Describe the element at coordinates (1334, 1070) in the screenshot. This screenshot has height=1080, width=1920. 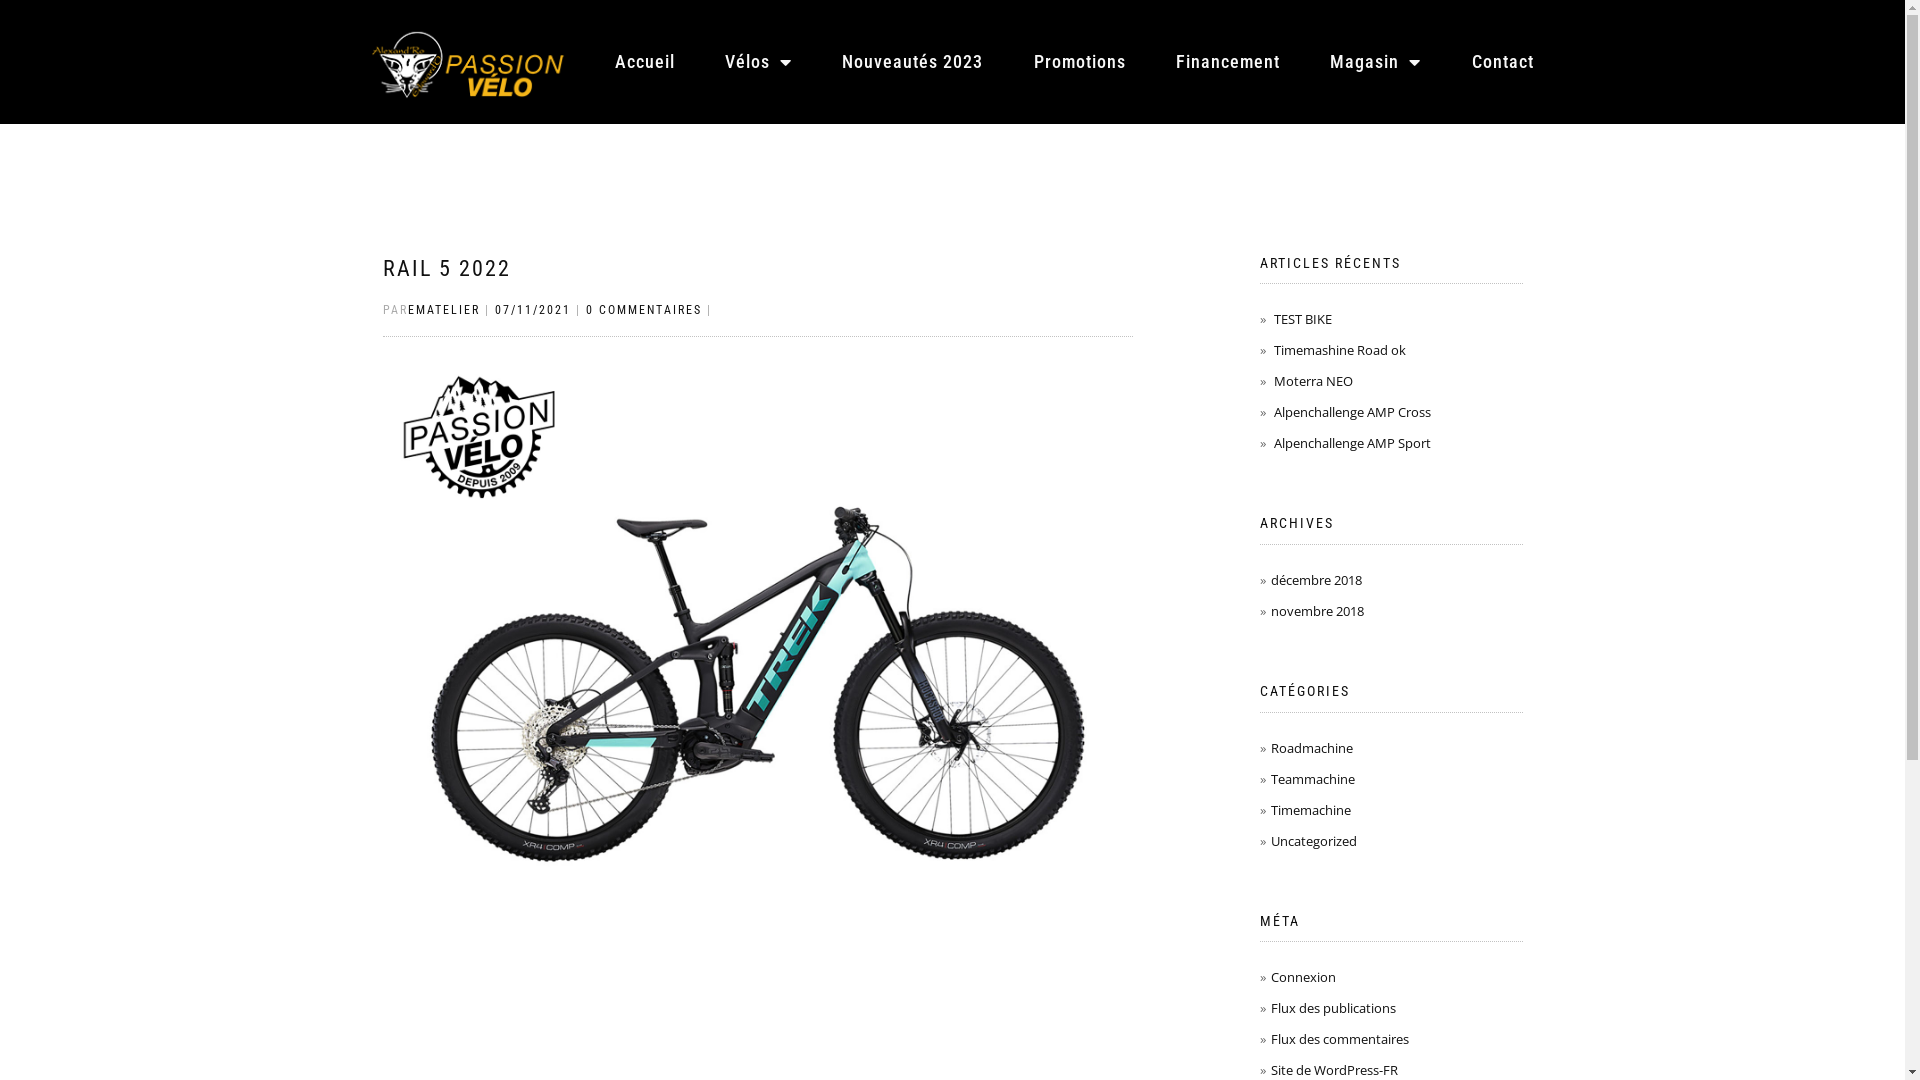
I see `Site de WordPress-FR` at that location.